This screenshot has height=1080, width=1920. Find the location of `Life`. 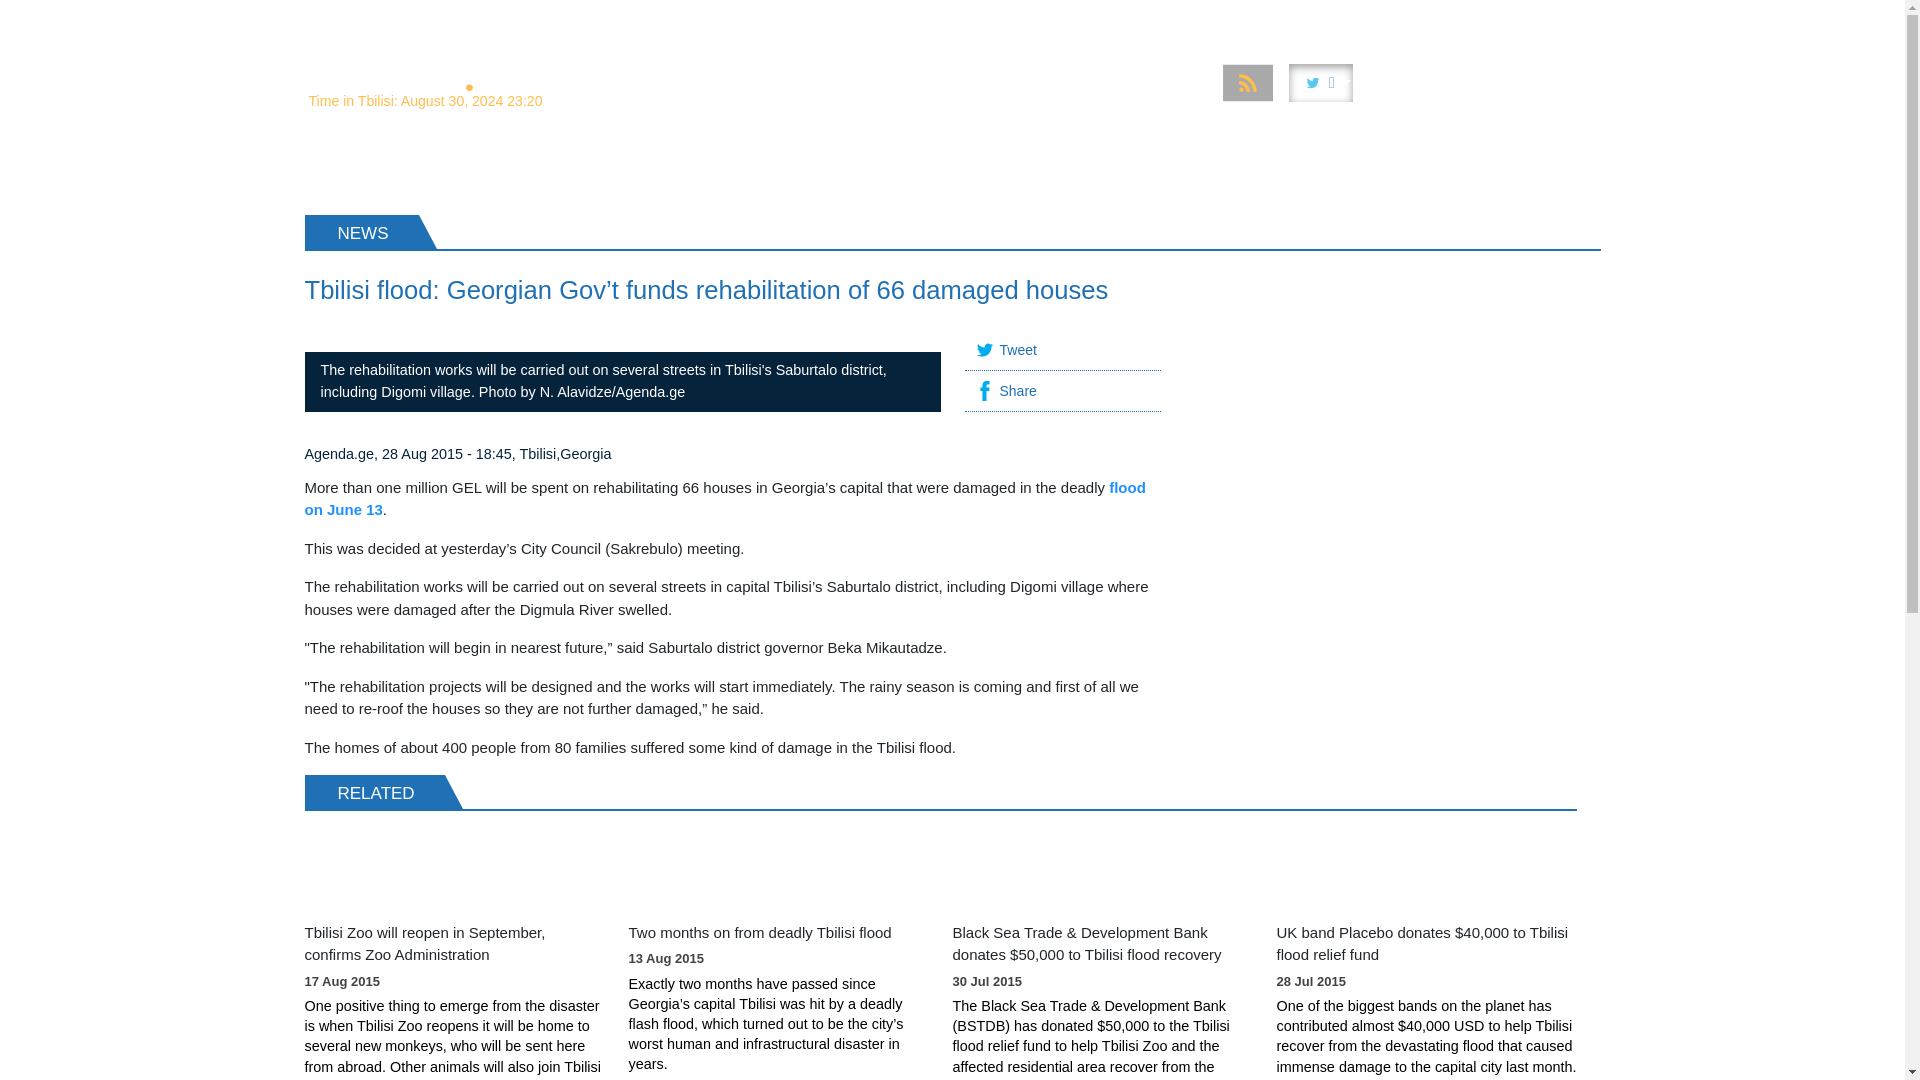

Life is located at coordinates (1385, 18).